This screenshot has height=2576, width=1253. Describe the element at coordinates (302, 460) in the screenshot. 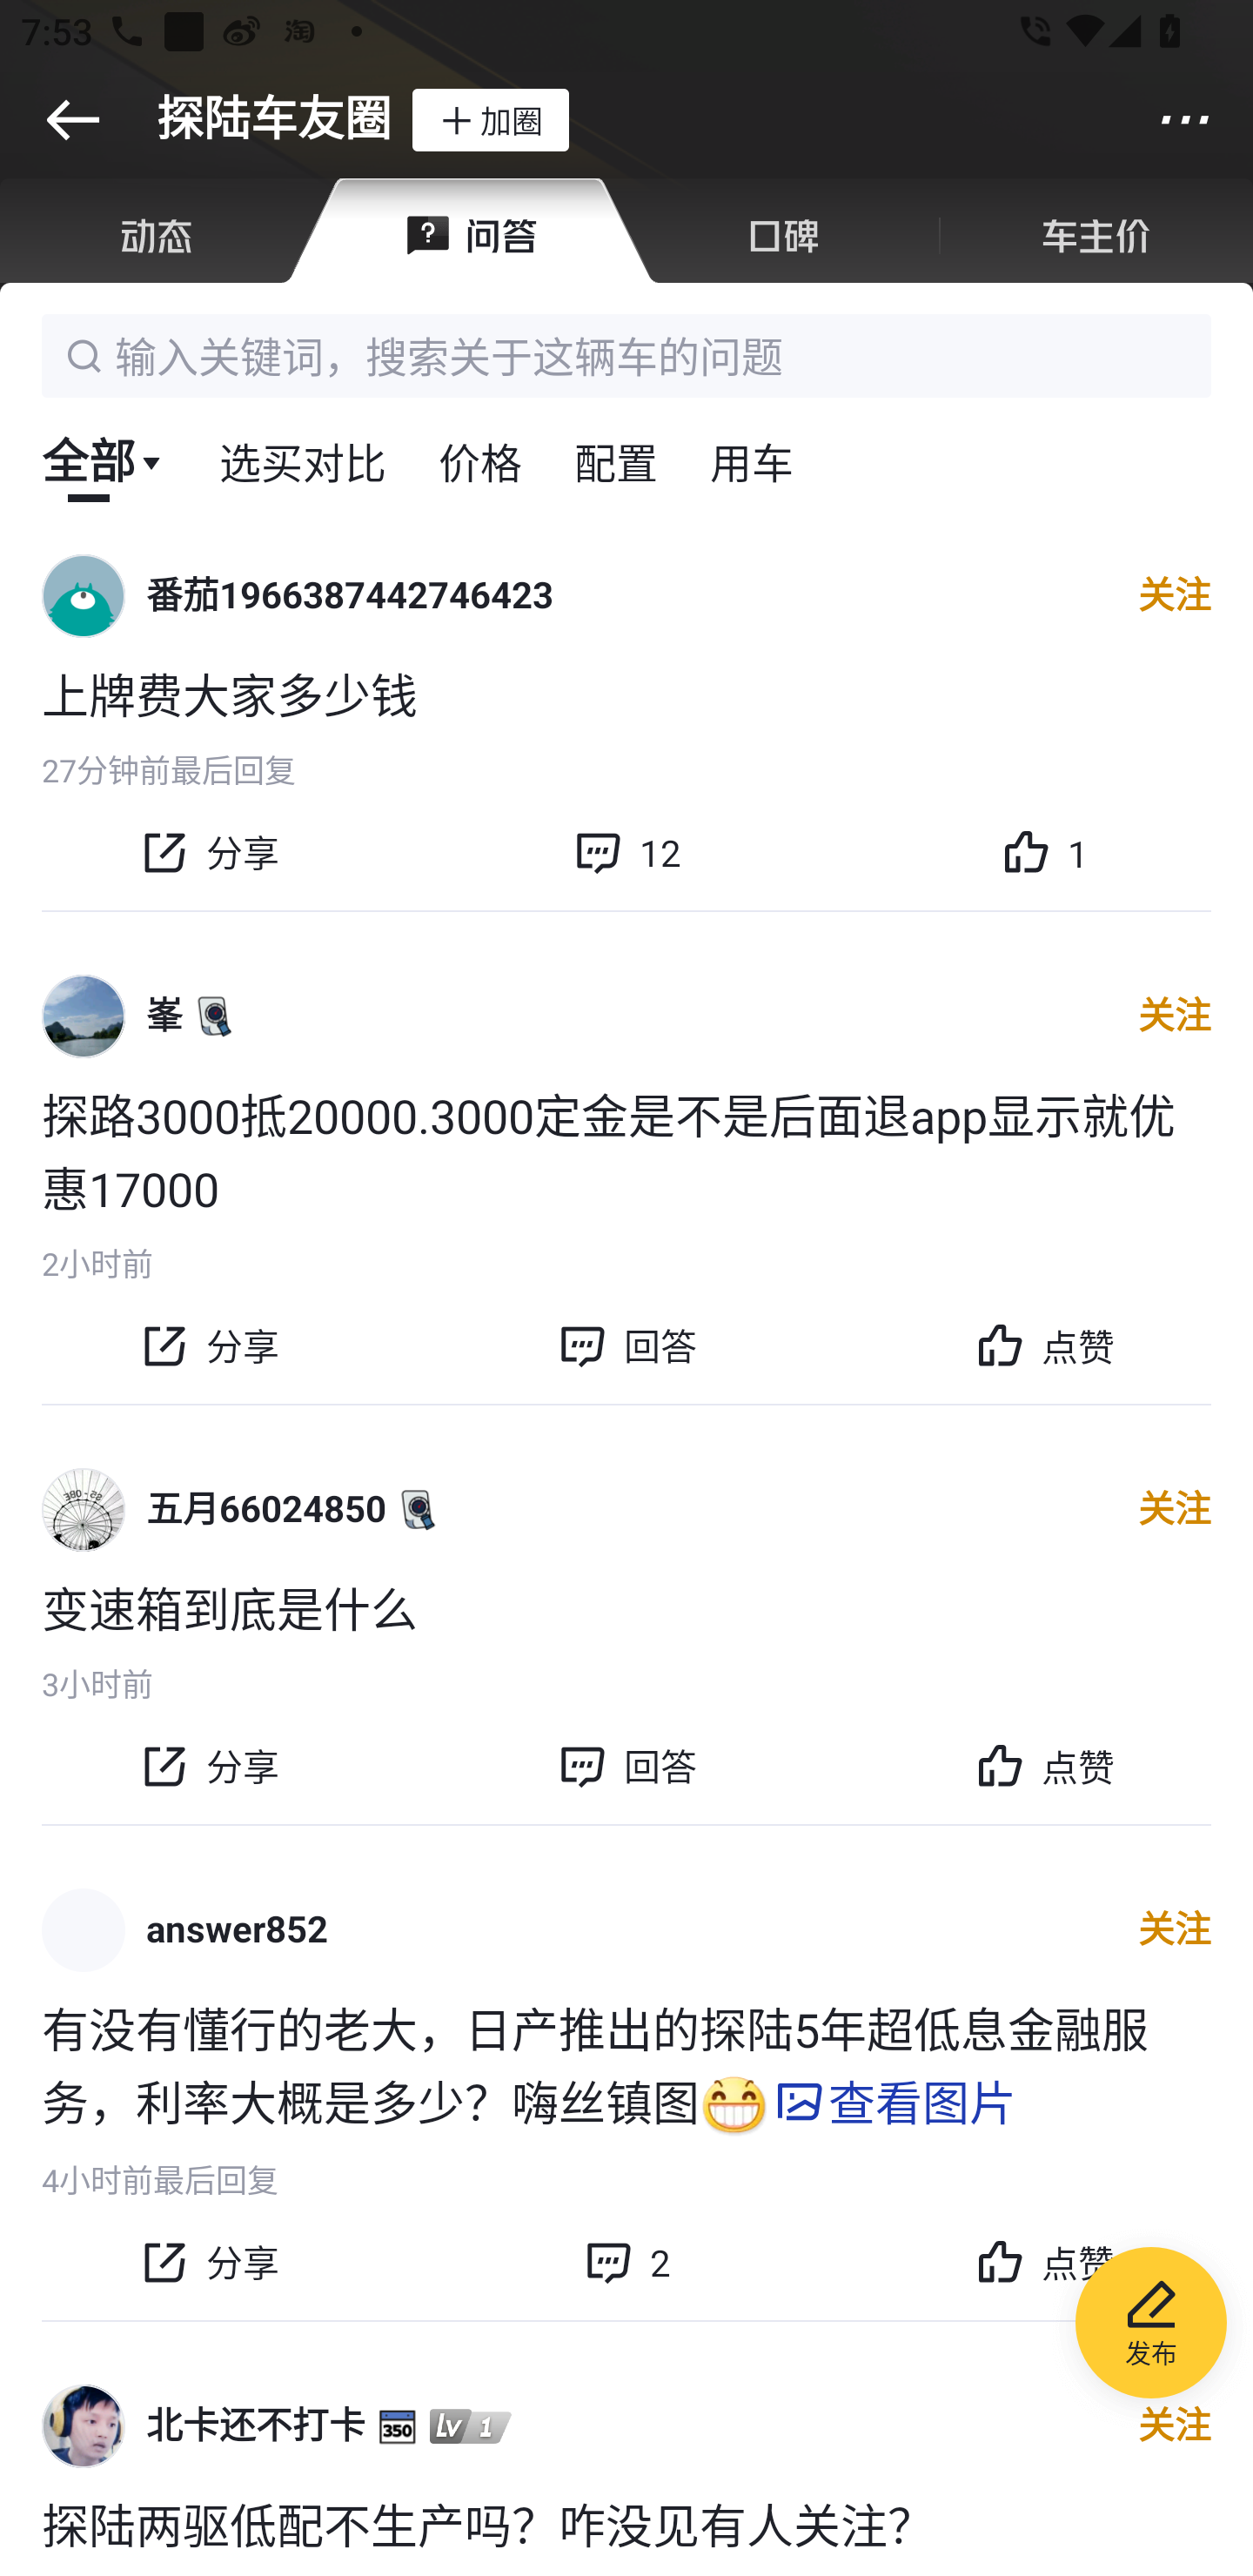

I see `选买对比` at that location.